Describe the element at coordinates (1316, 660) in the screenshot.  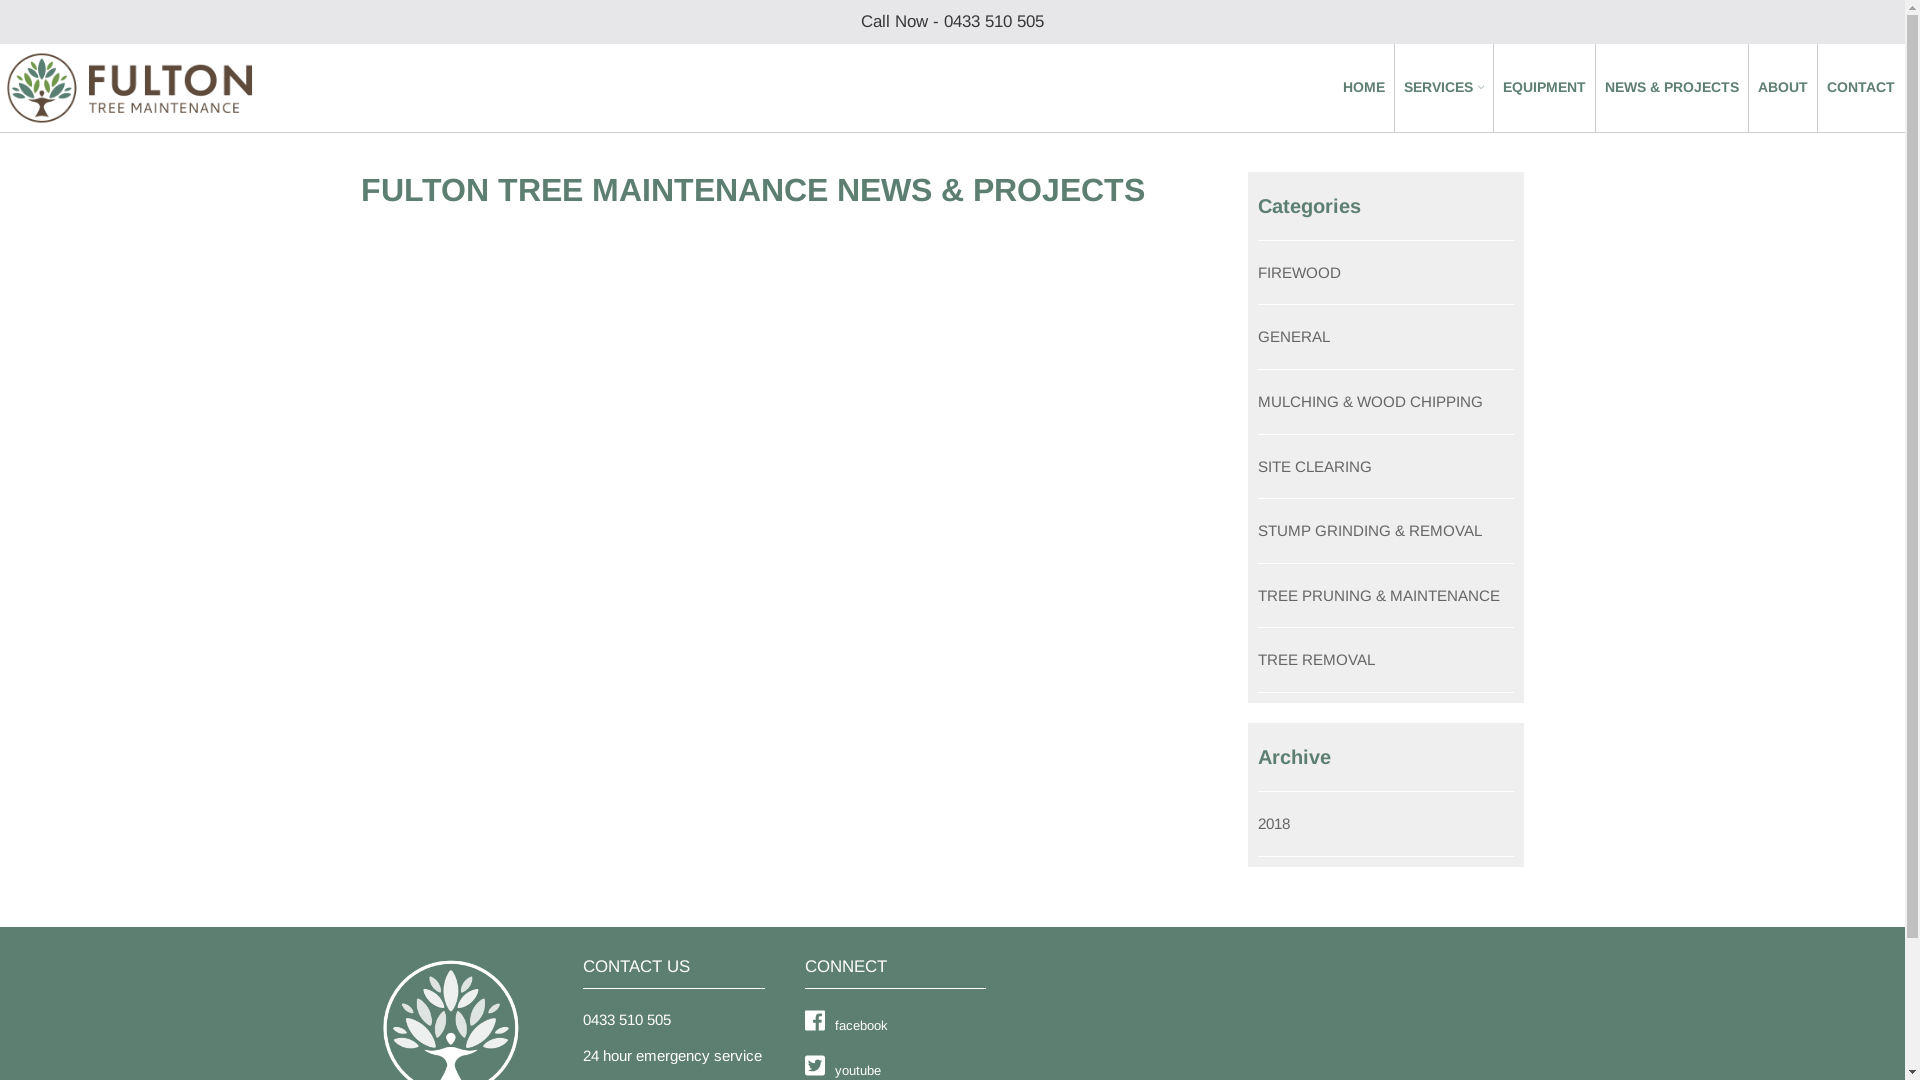
I see `TREE REMOVAL` at that location.